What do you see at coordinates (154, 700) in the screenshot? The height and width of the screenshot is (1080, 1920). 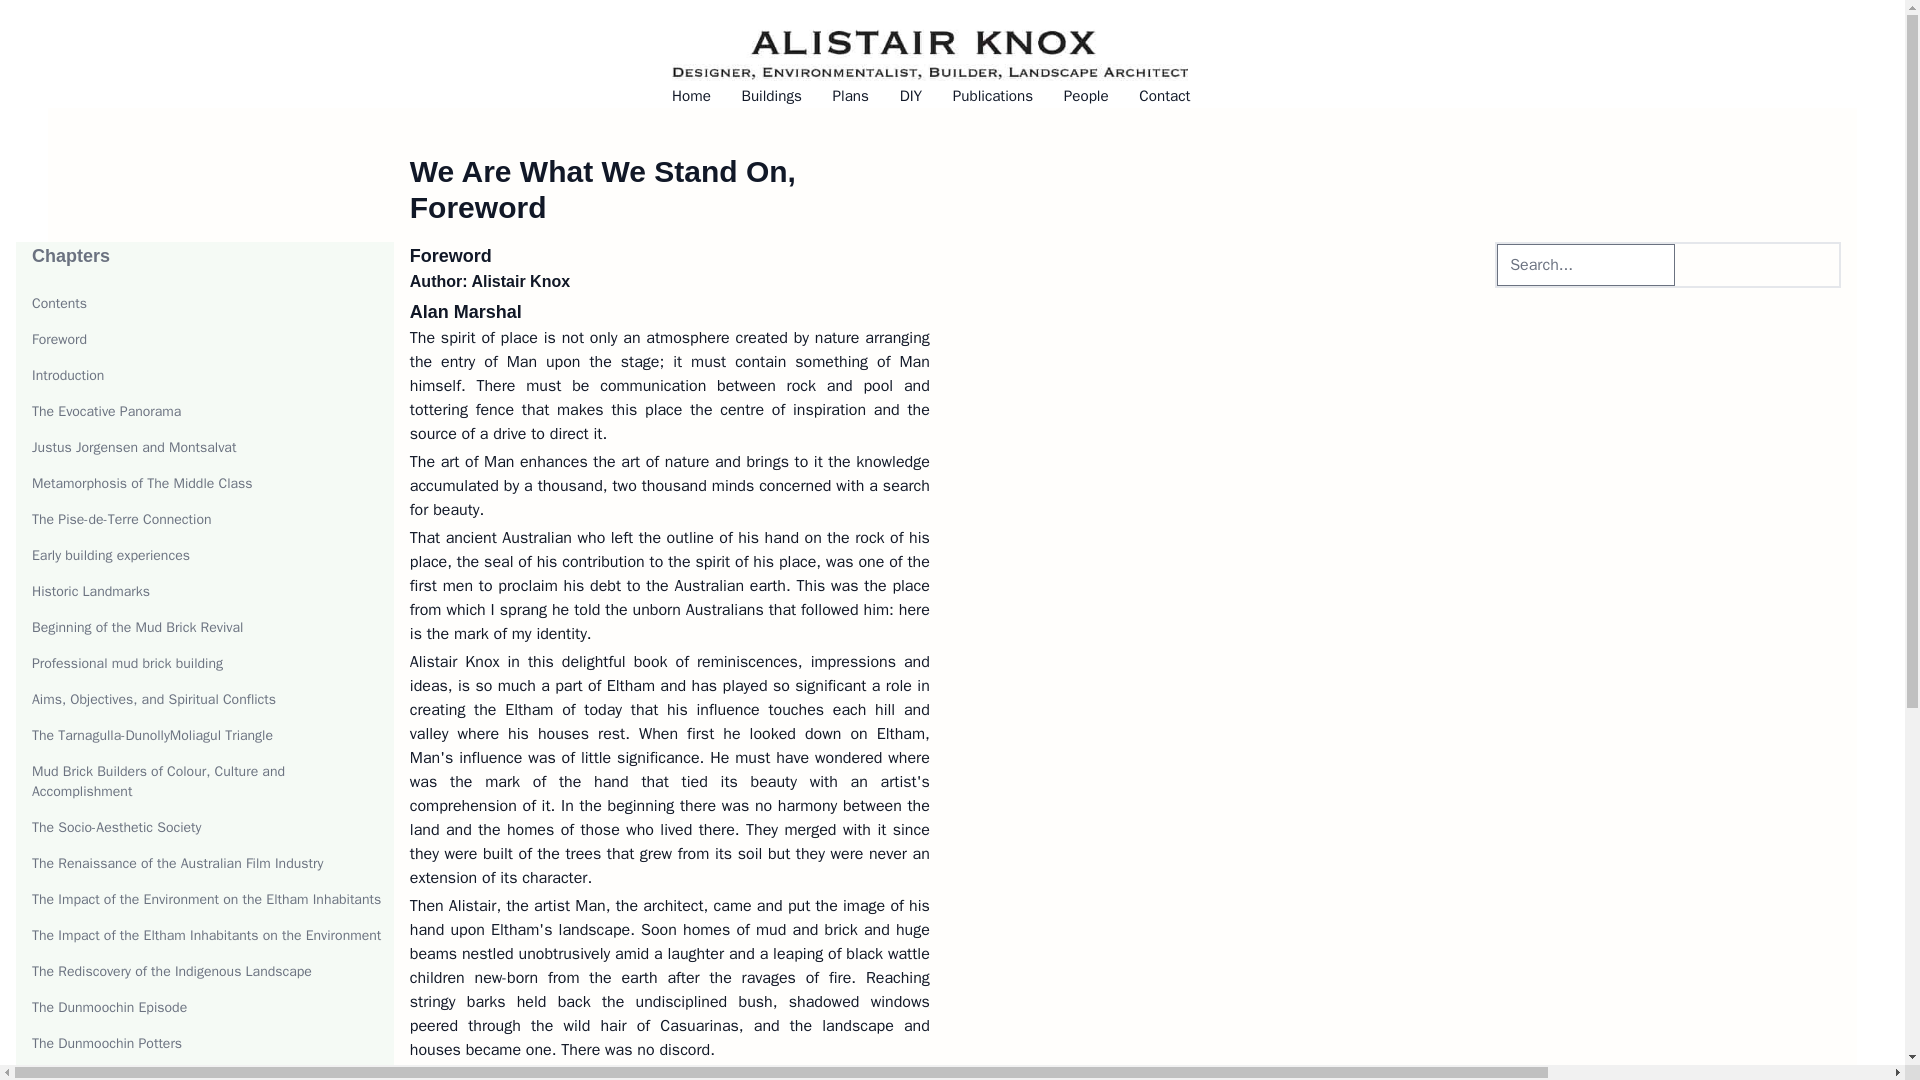 I see `Aims, Objectives, and Spiritual Conflicts` at bounding box center [154, 700].